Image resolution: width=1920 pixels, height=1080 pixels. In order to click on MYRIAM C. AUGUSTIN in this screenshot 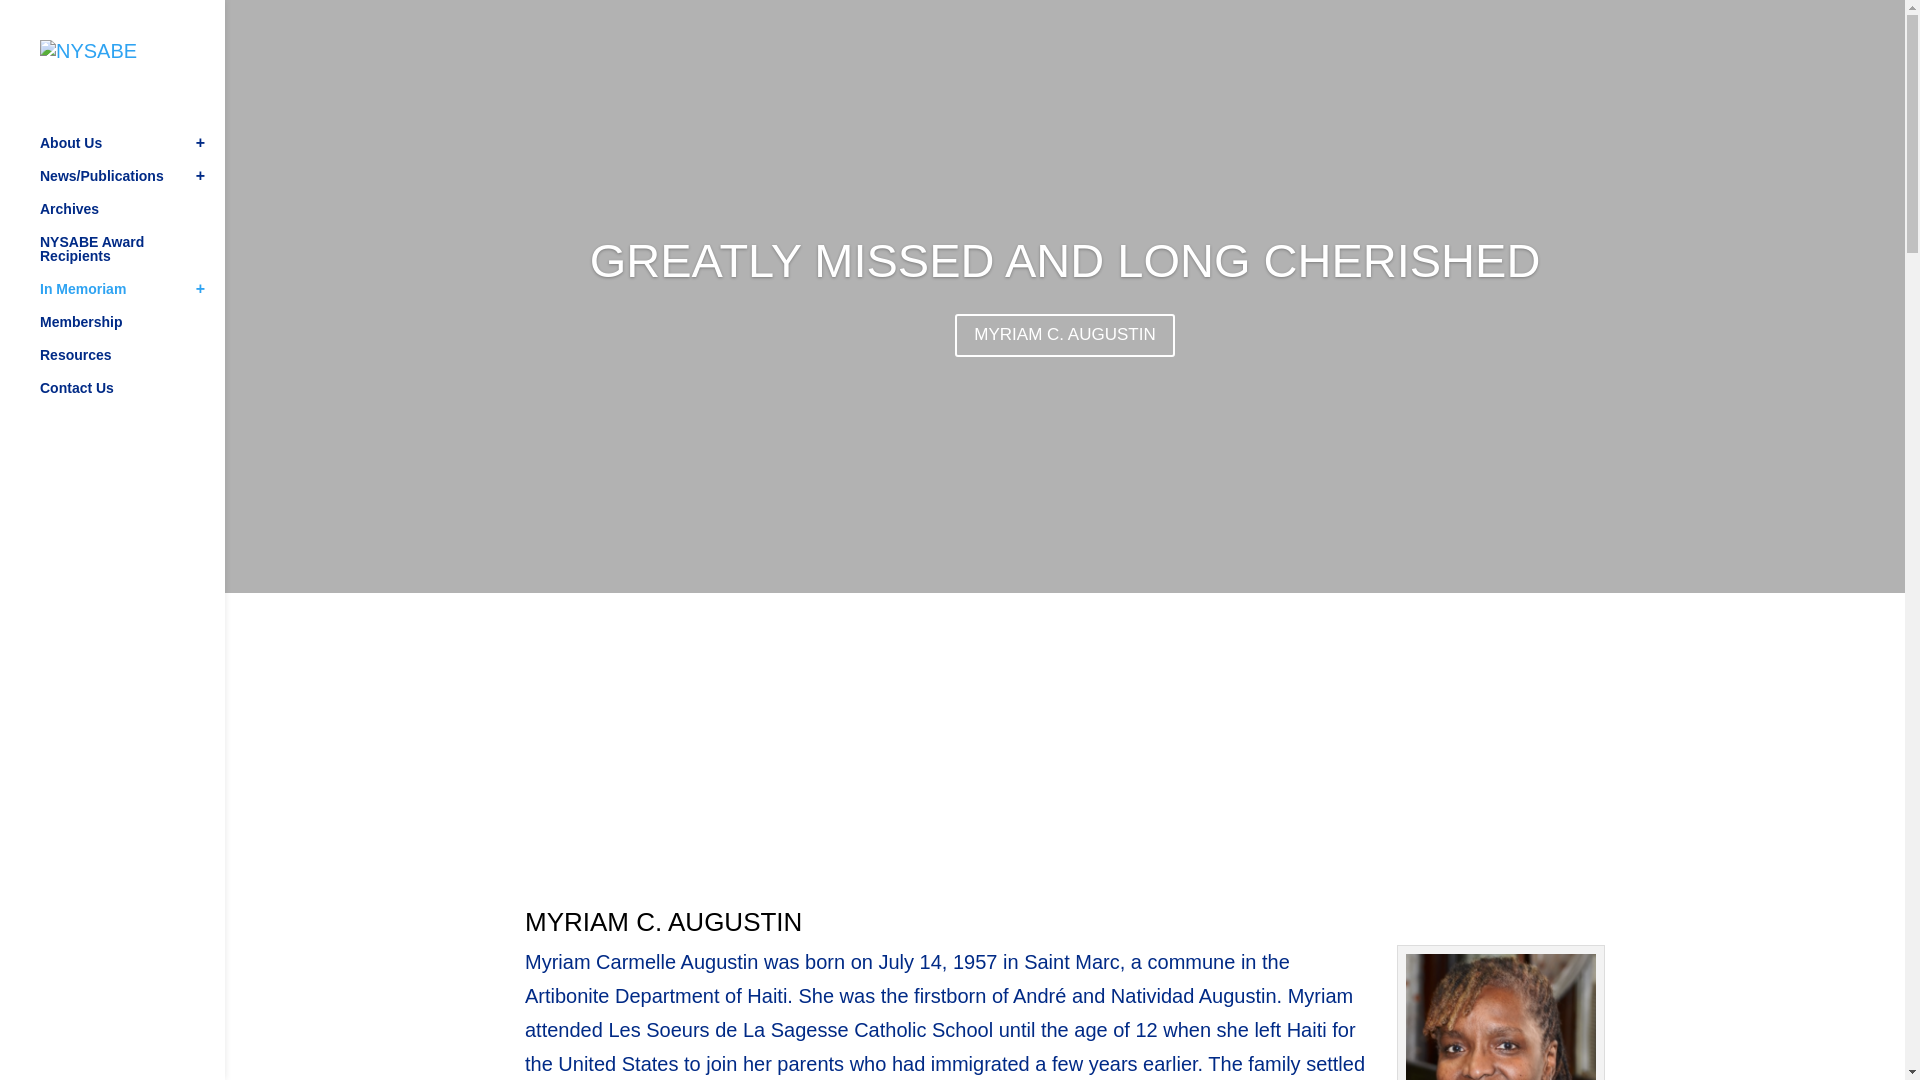, I will do `click(1064, 336)`.